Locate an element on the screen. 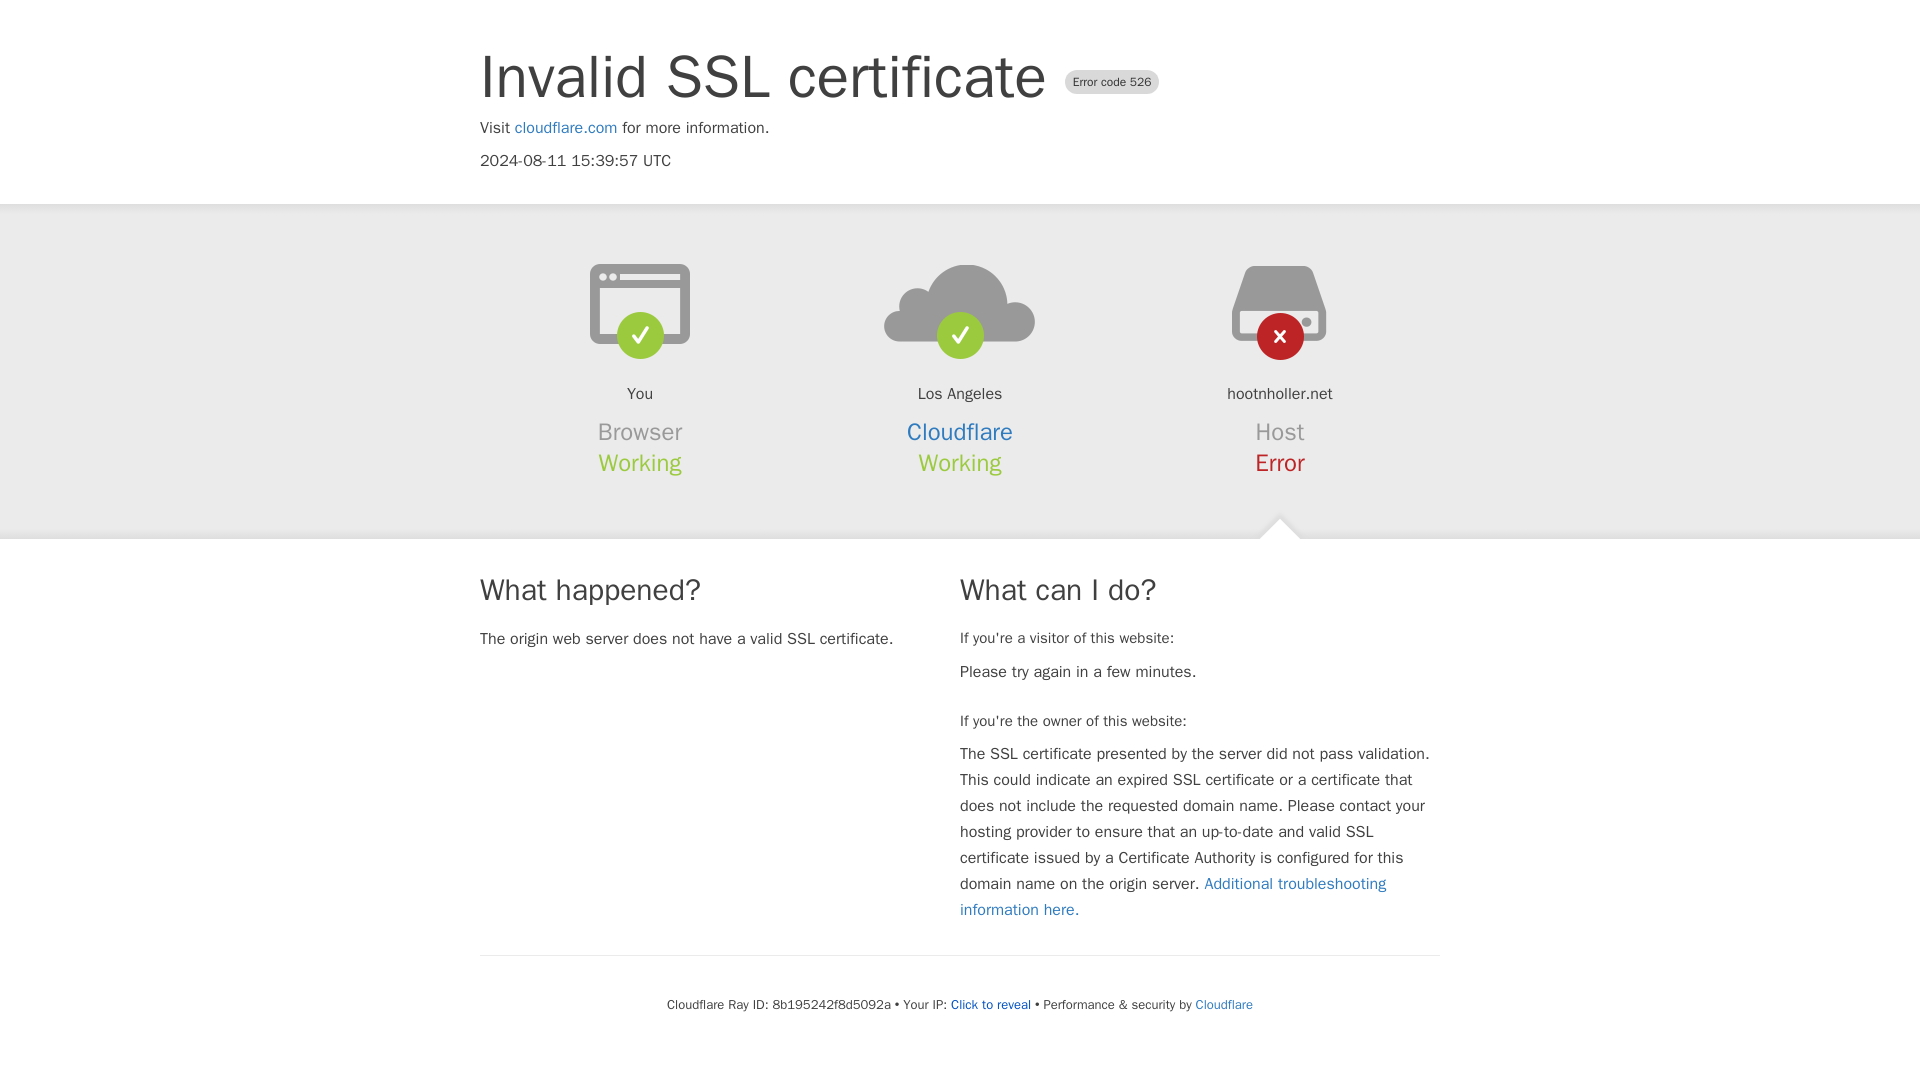 Image resolution: width=1920 pixels, height=1080 pixels. Click to reveal is located at coordinates (990, 1004).